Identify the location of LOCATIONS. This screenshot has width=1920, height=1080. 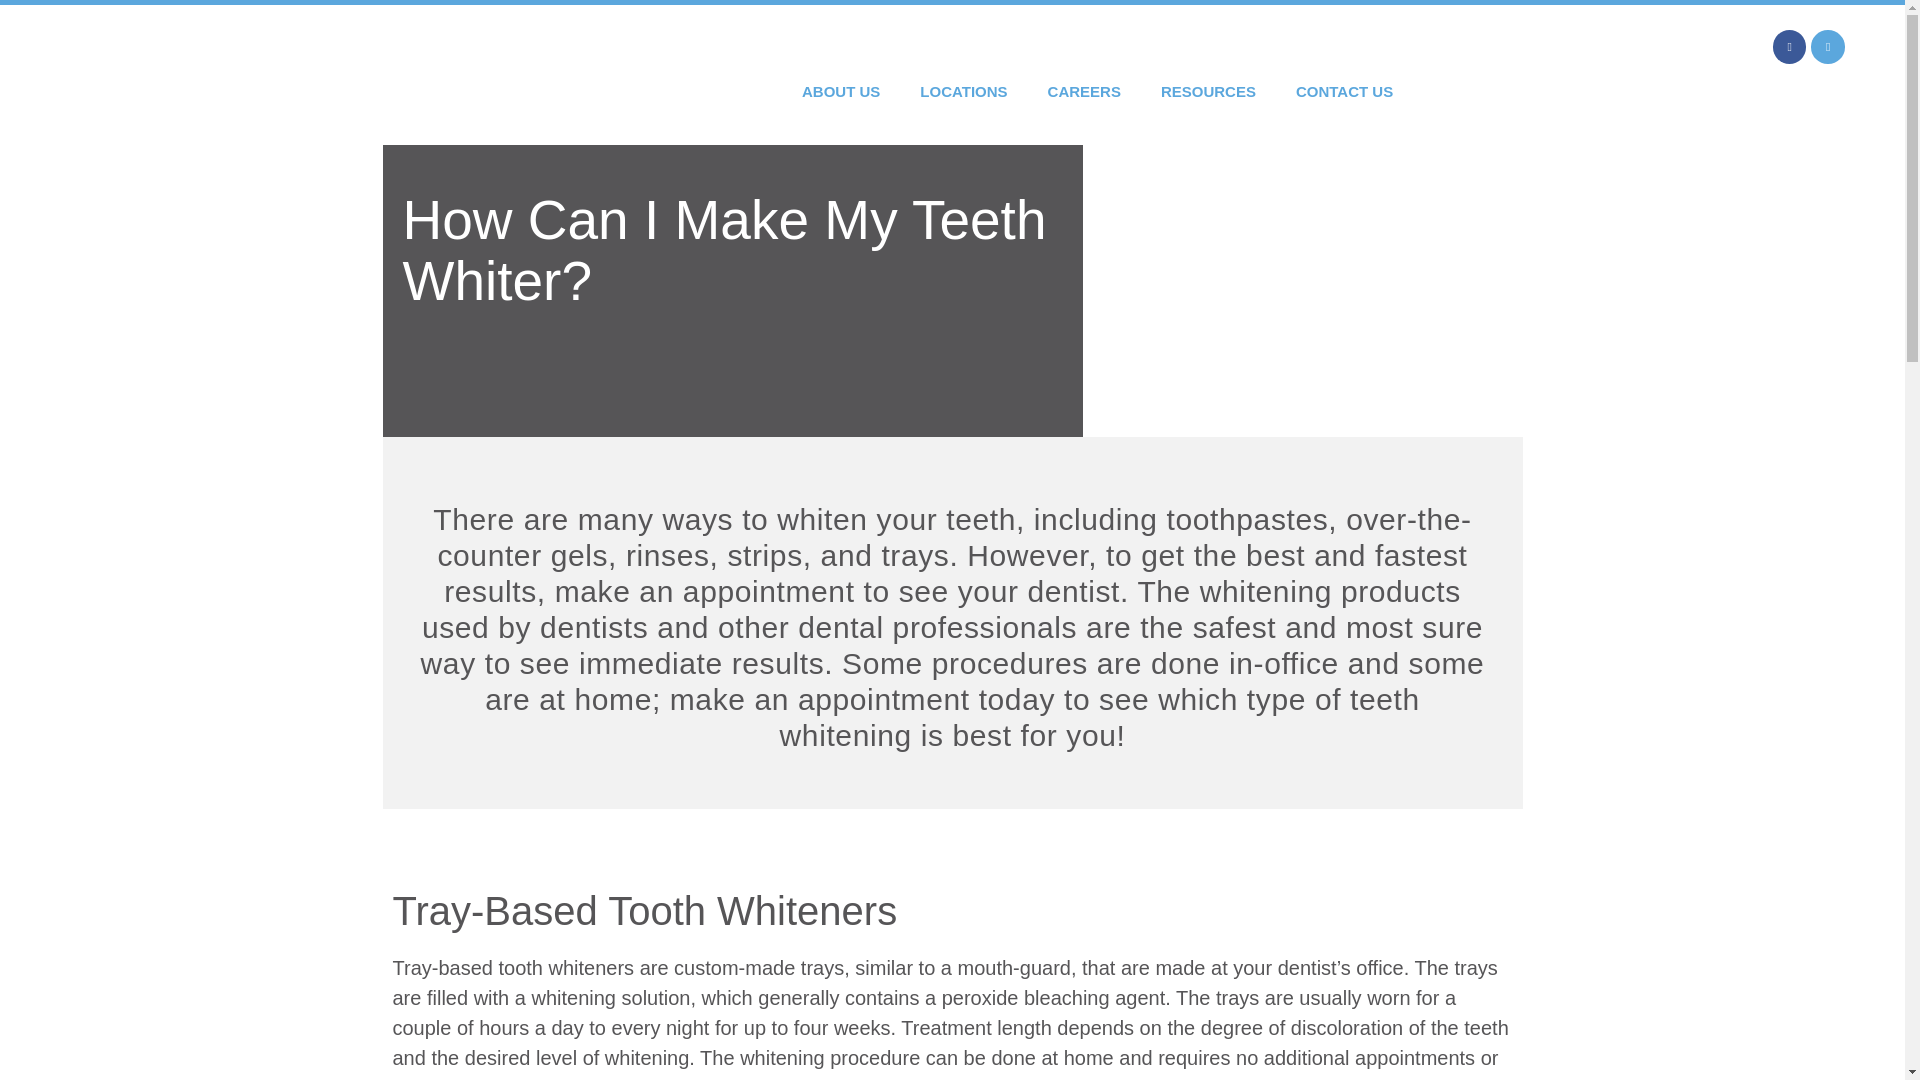
(964, 91).